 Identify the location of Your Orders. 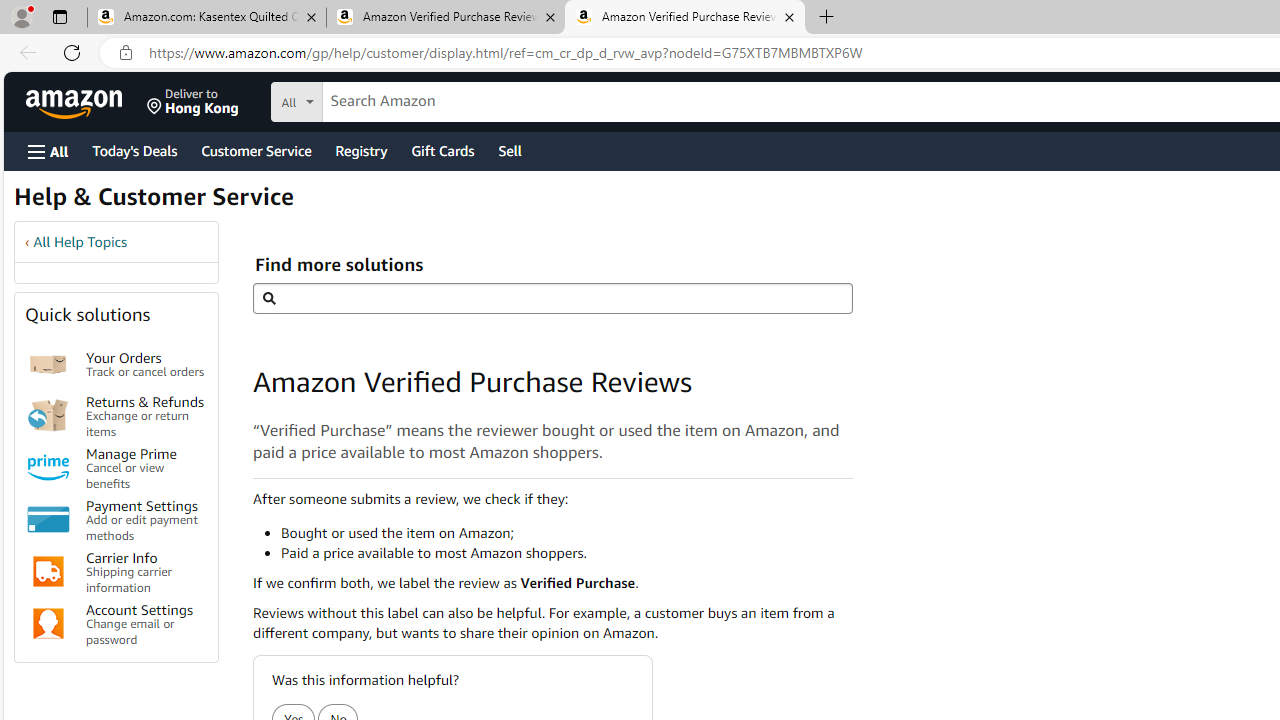
(48, 364).